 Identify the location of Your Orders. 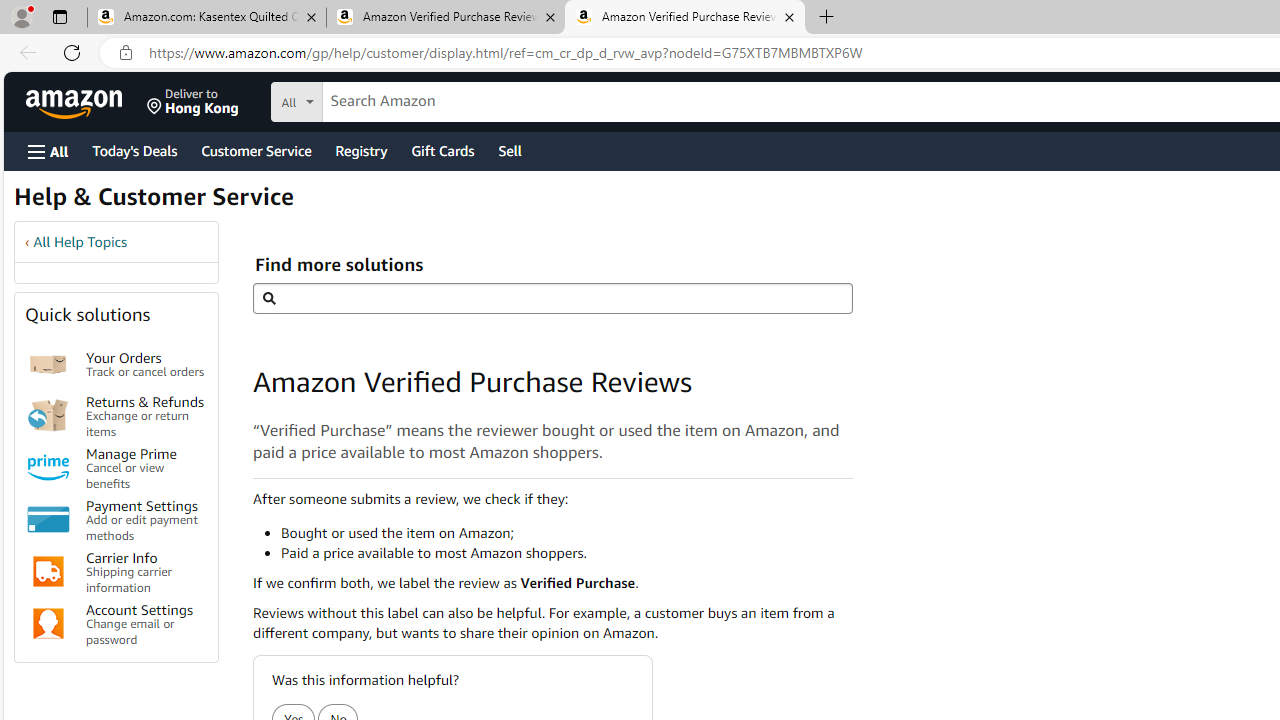
(48, 364).